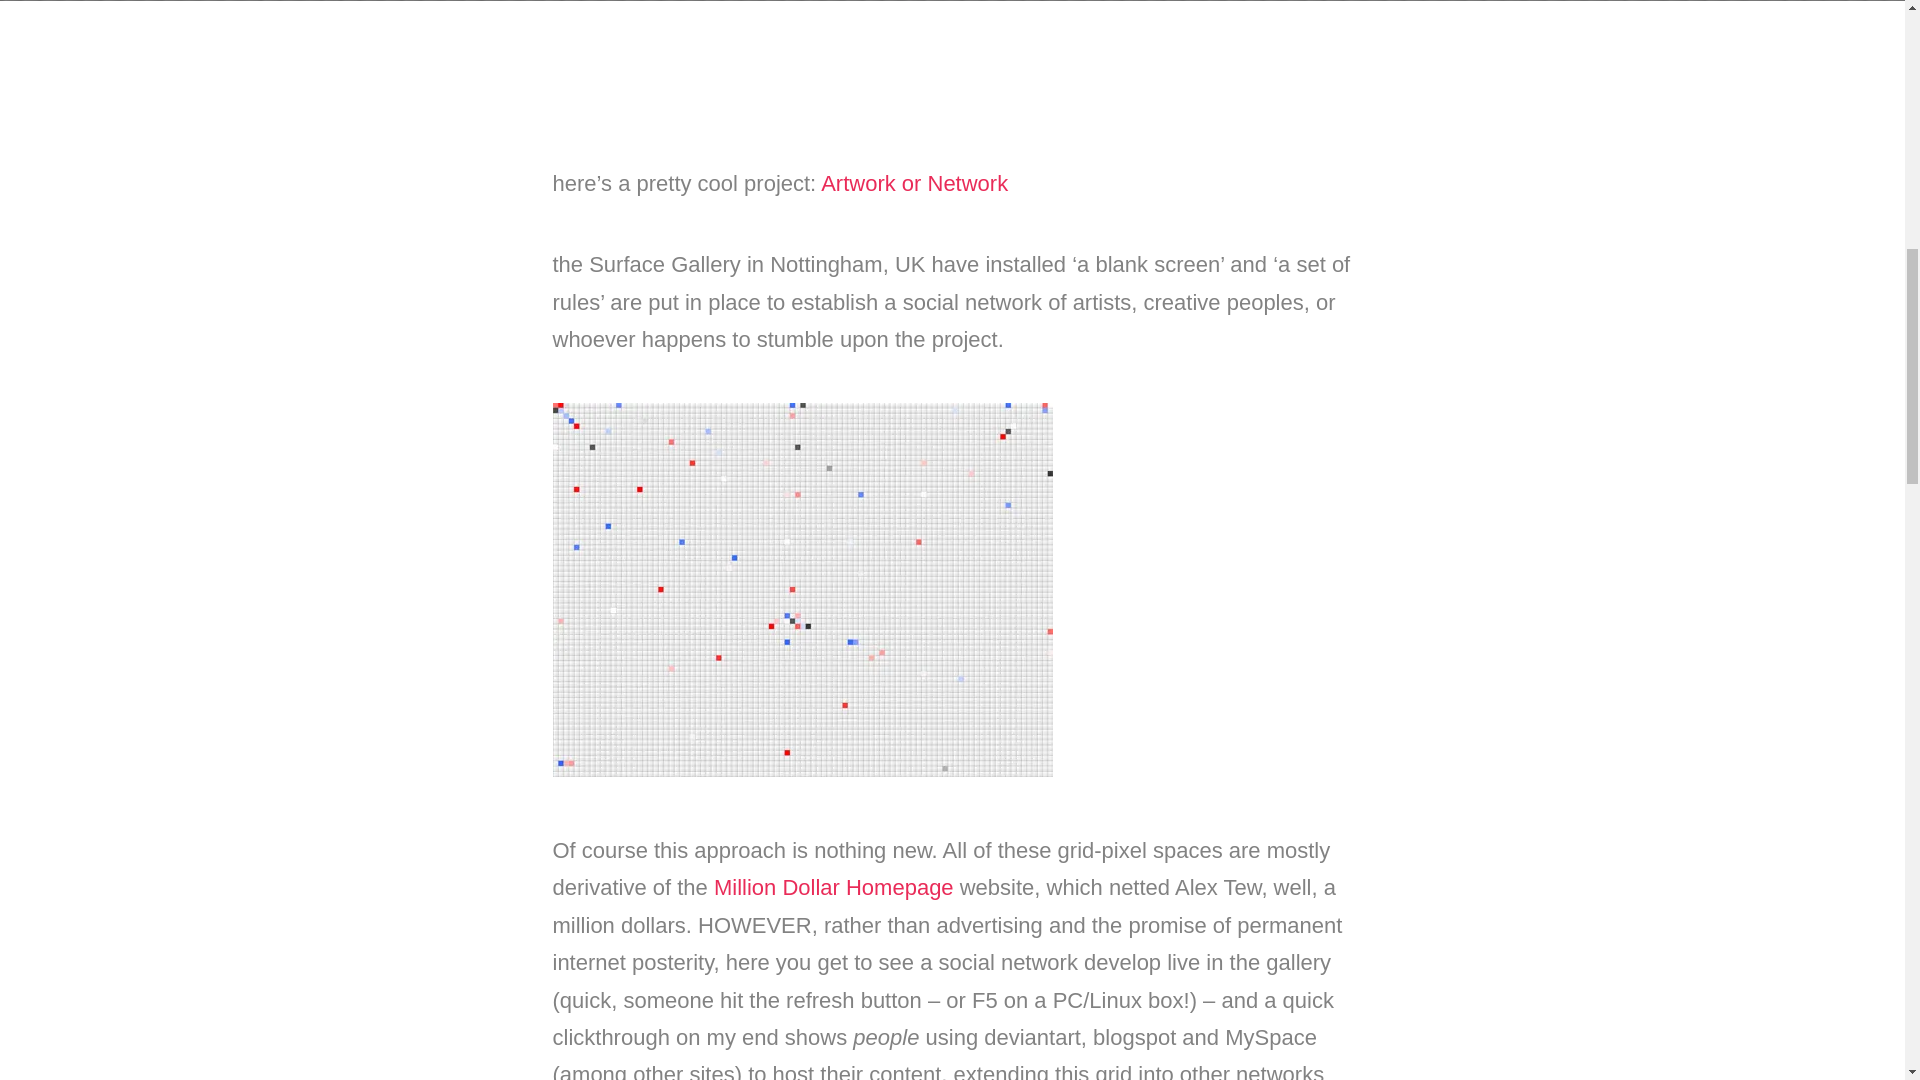  Describe the element at coordinates (834, 886) in the screenshot. I see `Million Dollar Homepage` at that location.